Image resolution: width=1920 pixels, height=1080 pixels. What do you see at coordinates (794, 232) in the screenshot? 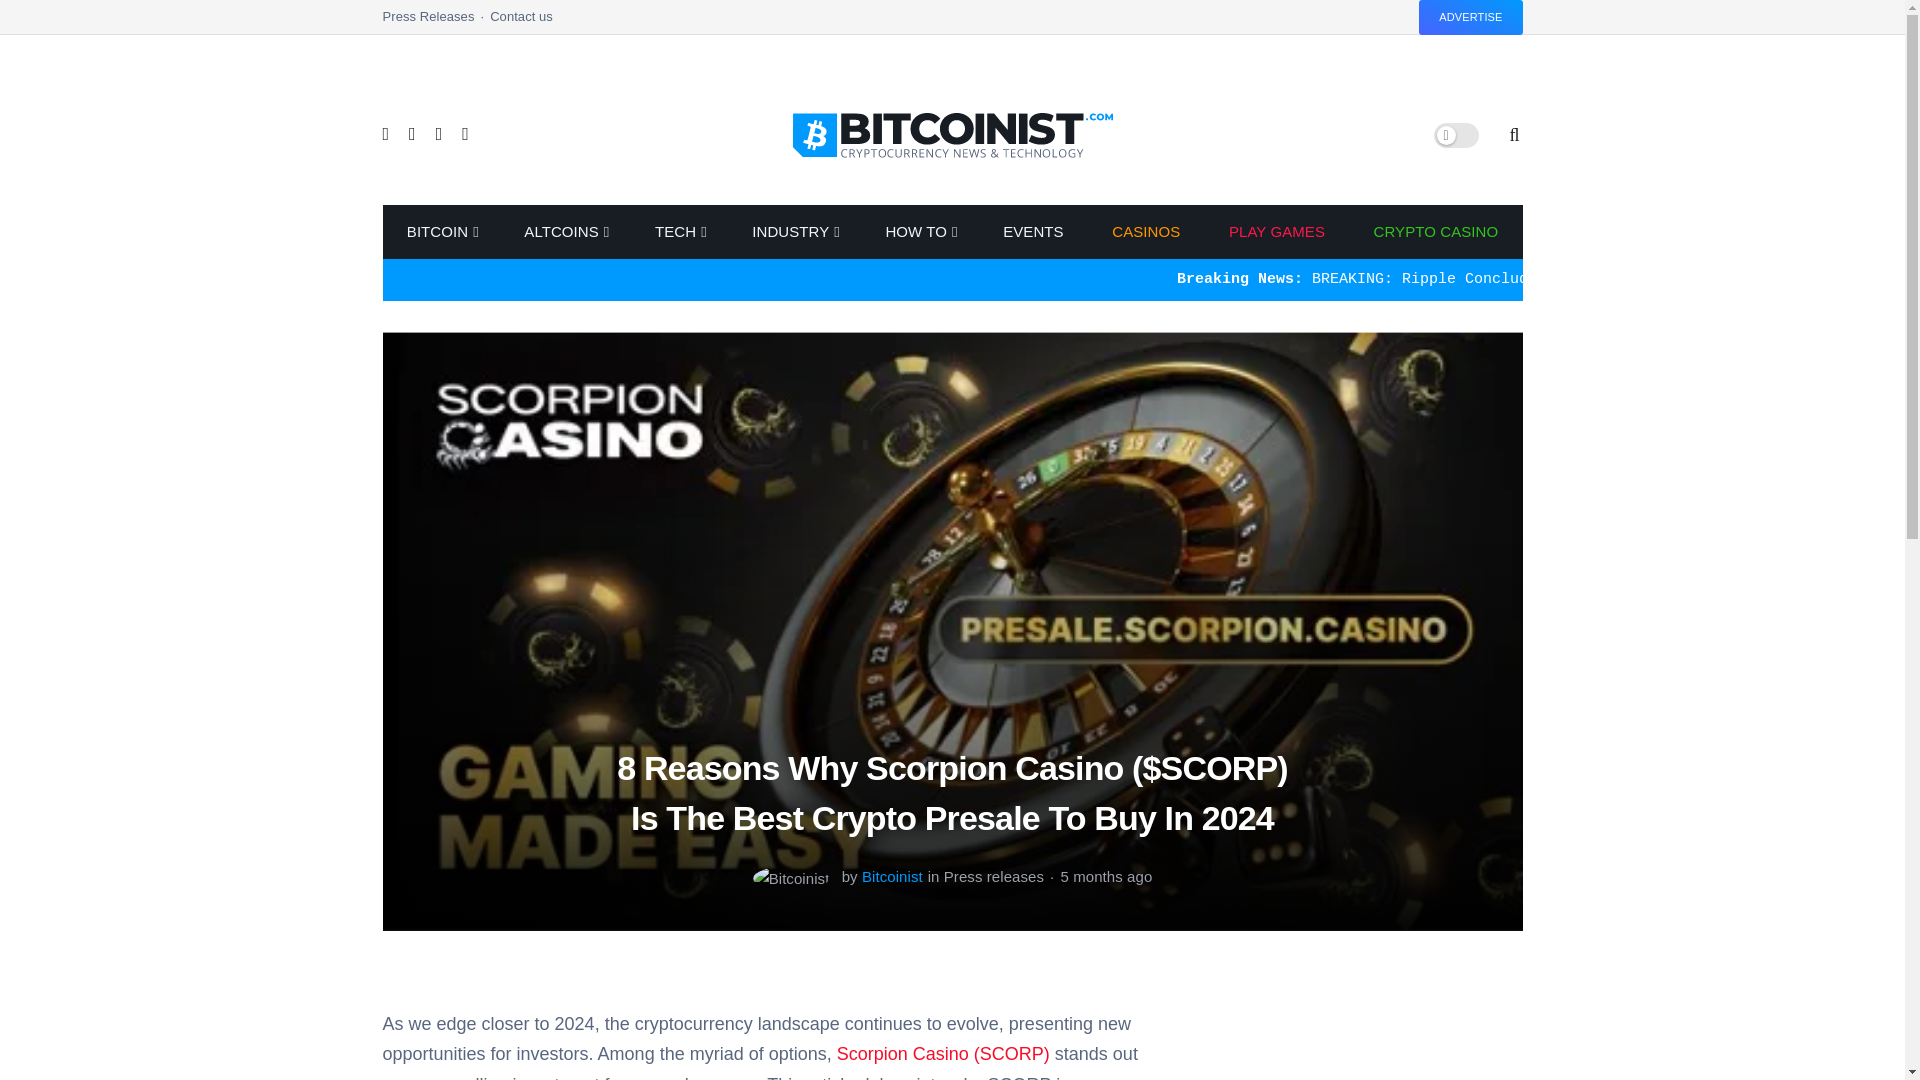
I see `INDUSTRY` at bounding box center [794, 232].